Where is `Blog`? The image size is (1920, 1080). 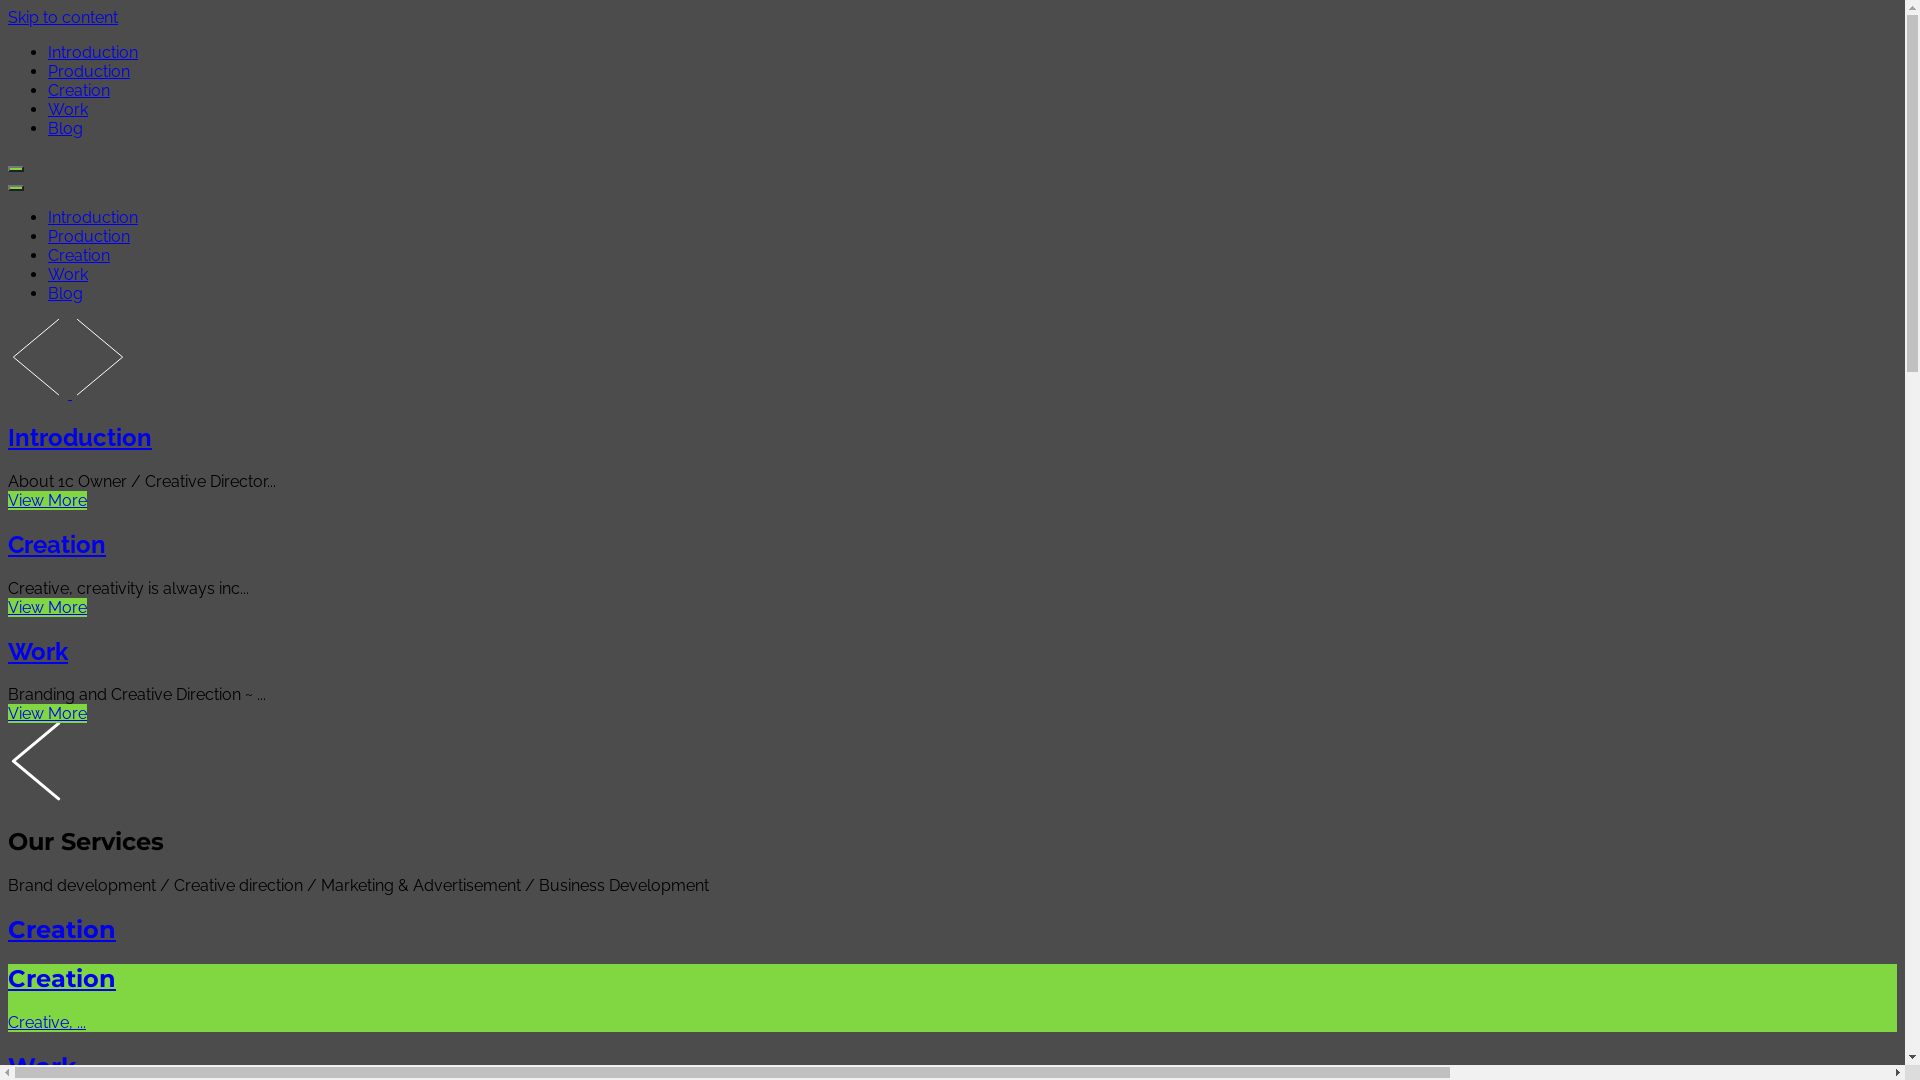
Blog is located at coordinates (66, 128).